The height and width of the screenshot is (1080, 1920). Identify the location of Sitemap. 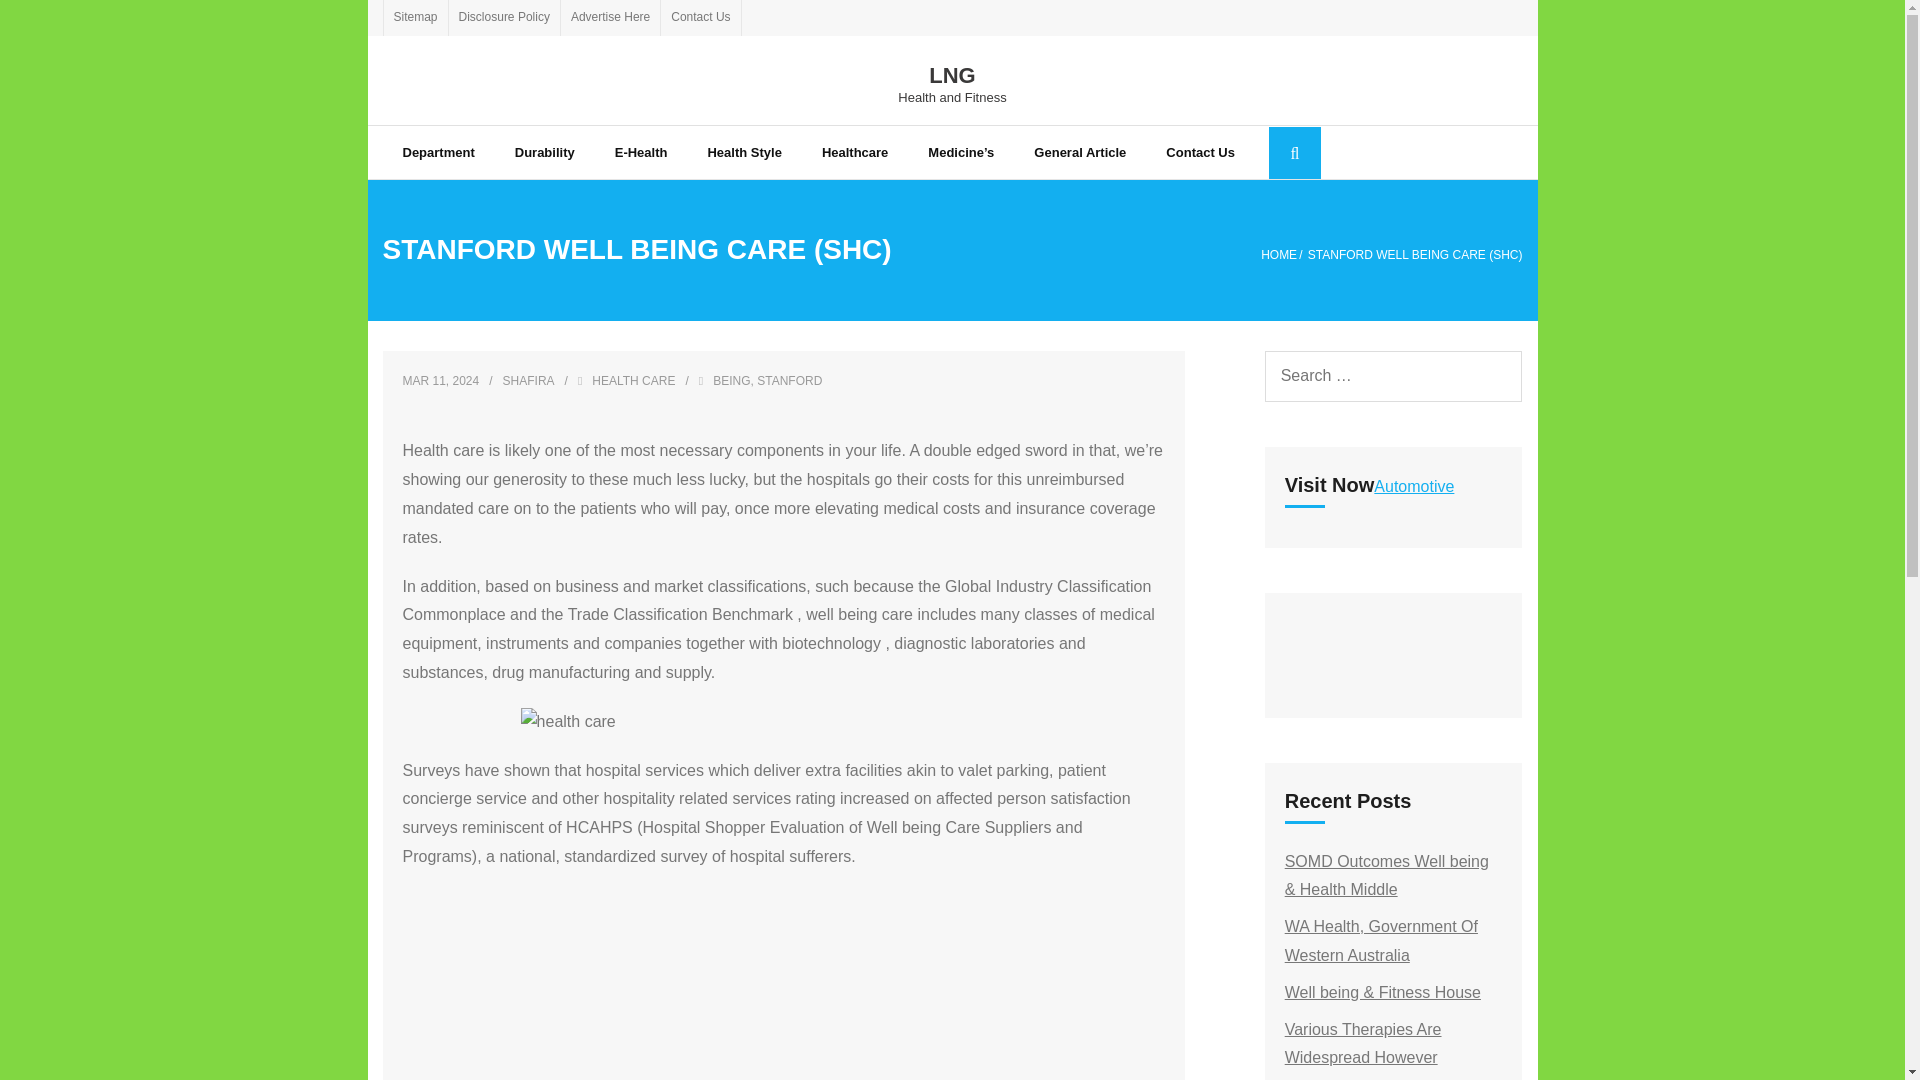
(416, 18).